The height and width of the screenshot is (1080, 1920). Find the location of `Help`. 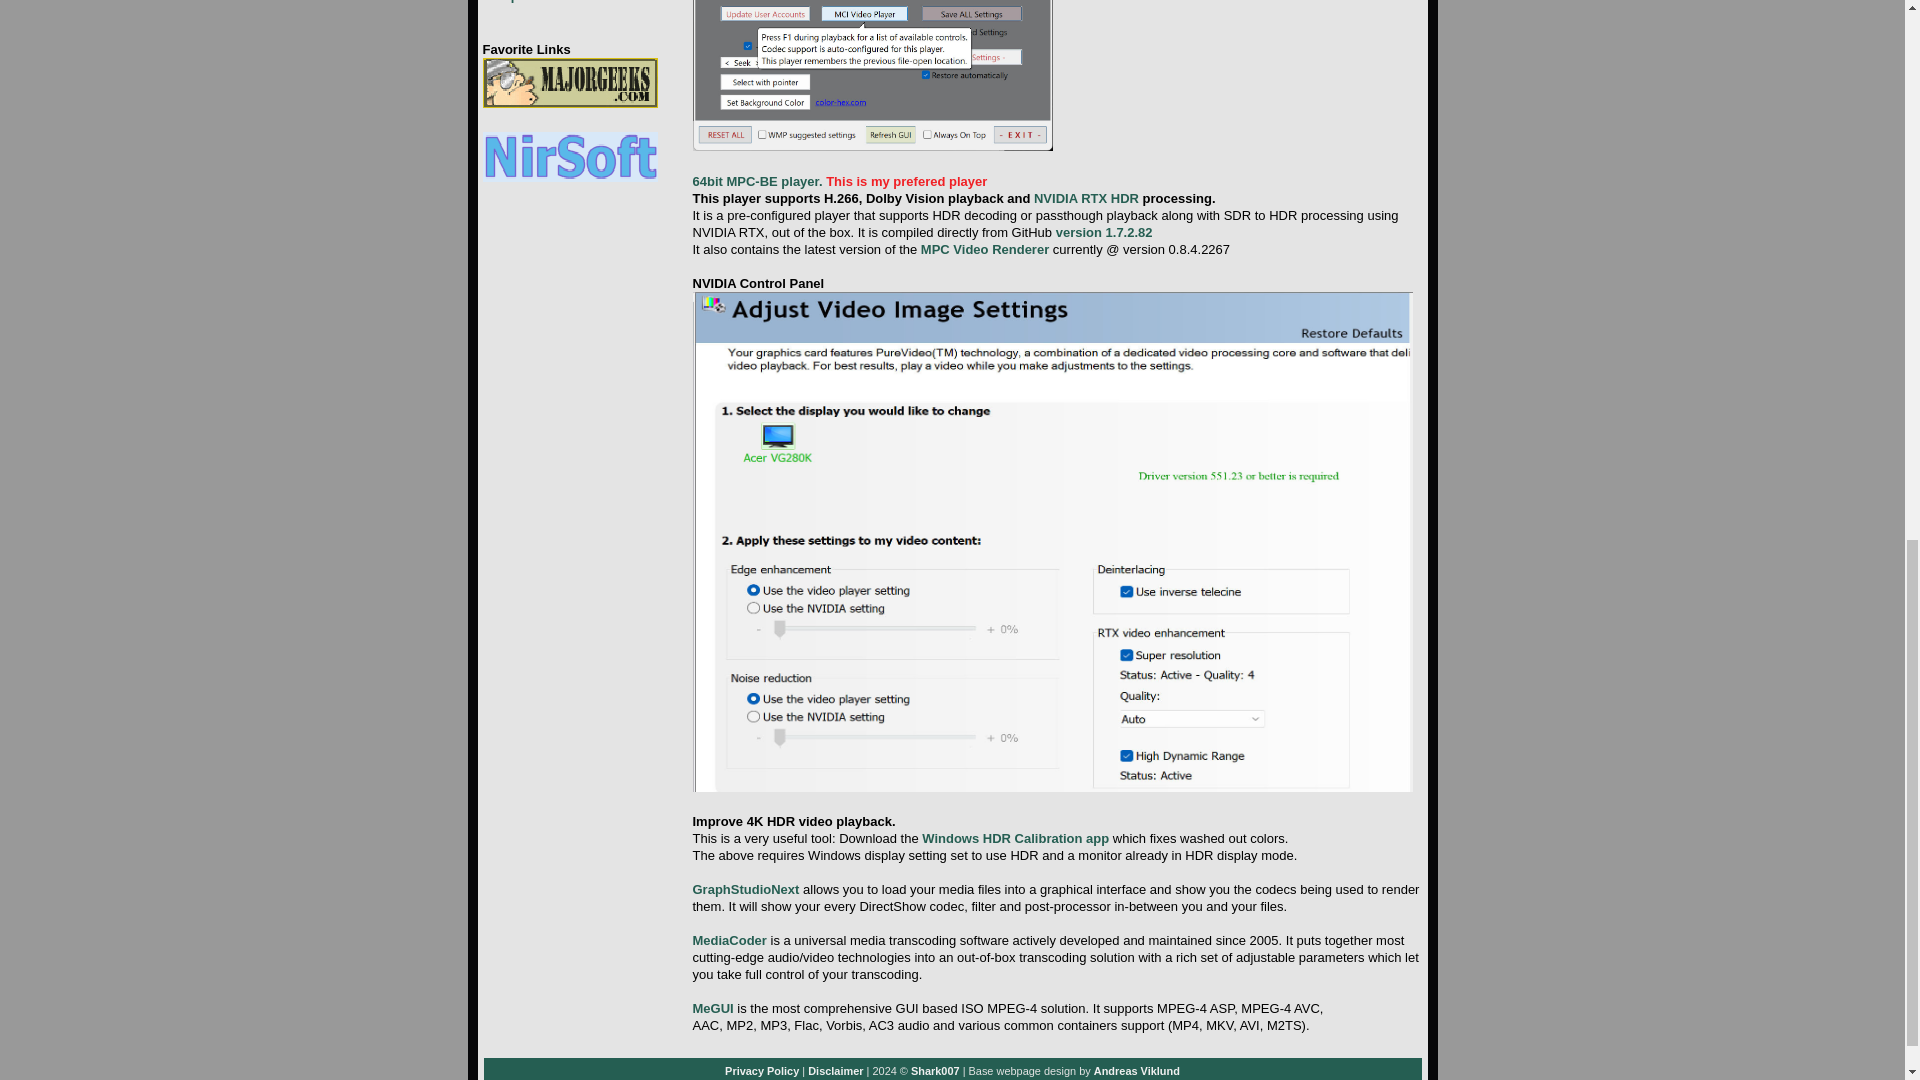

Help is located at coordinates (504, 2).